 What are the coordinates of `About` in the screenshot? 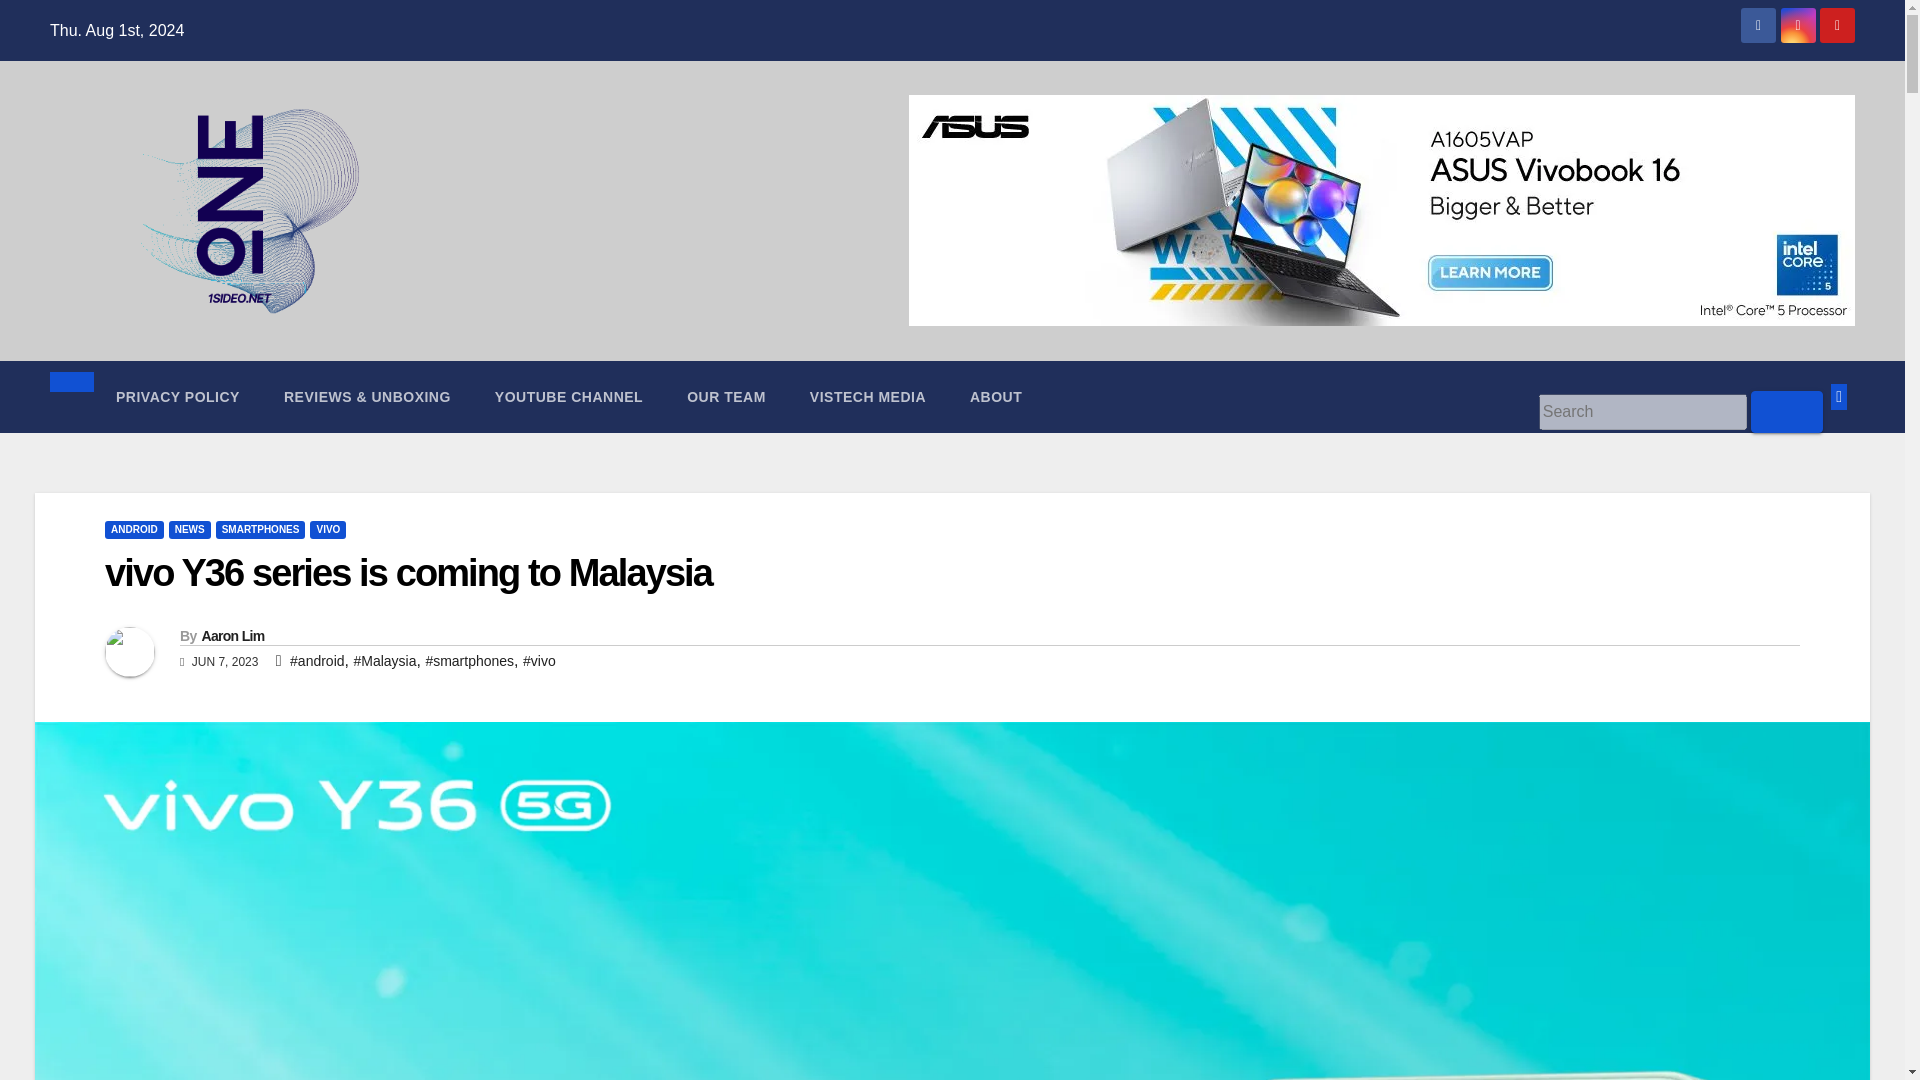 It's located at (996, 396).